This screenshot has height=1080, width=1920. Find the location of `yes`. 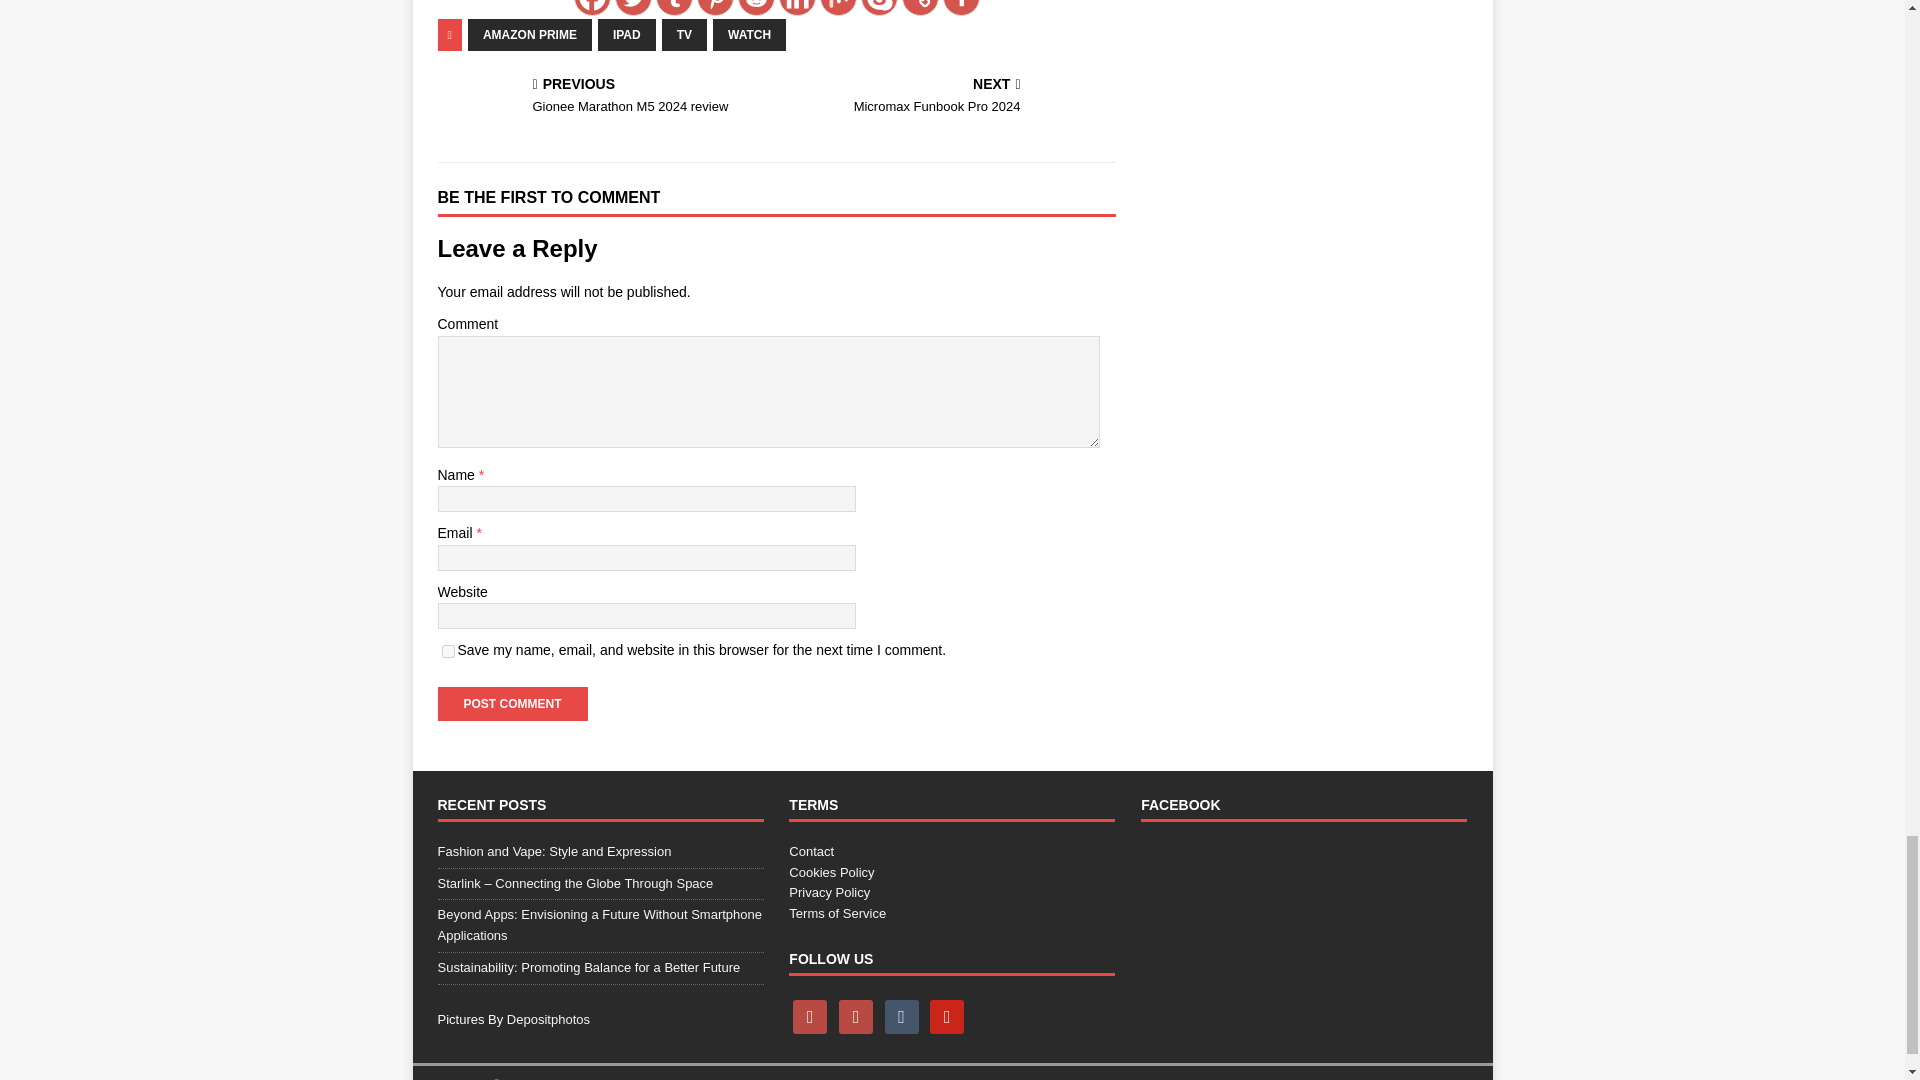

yes is located at coordinates (448, 650).